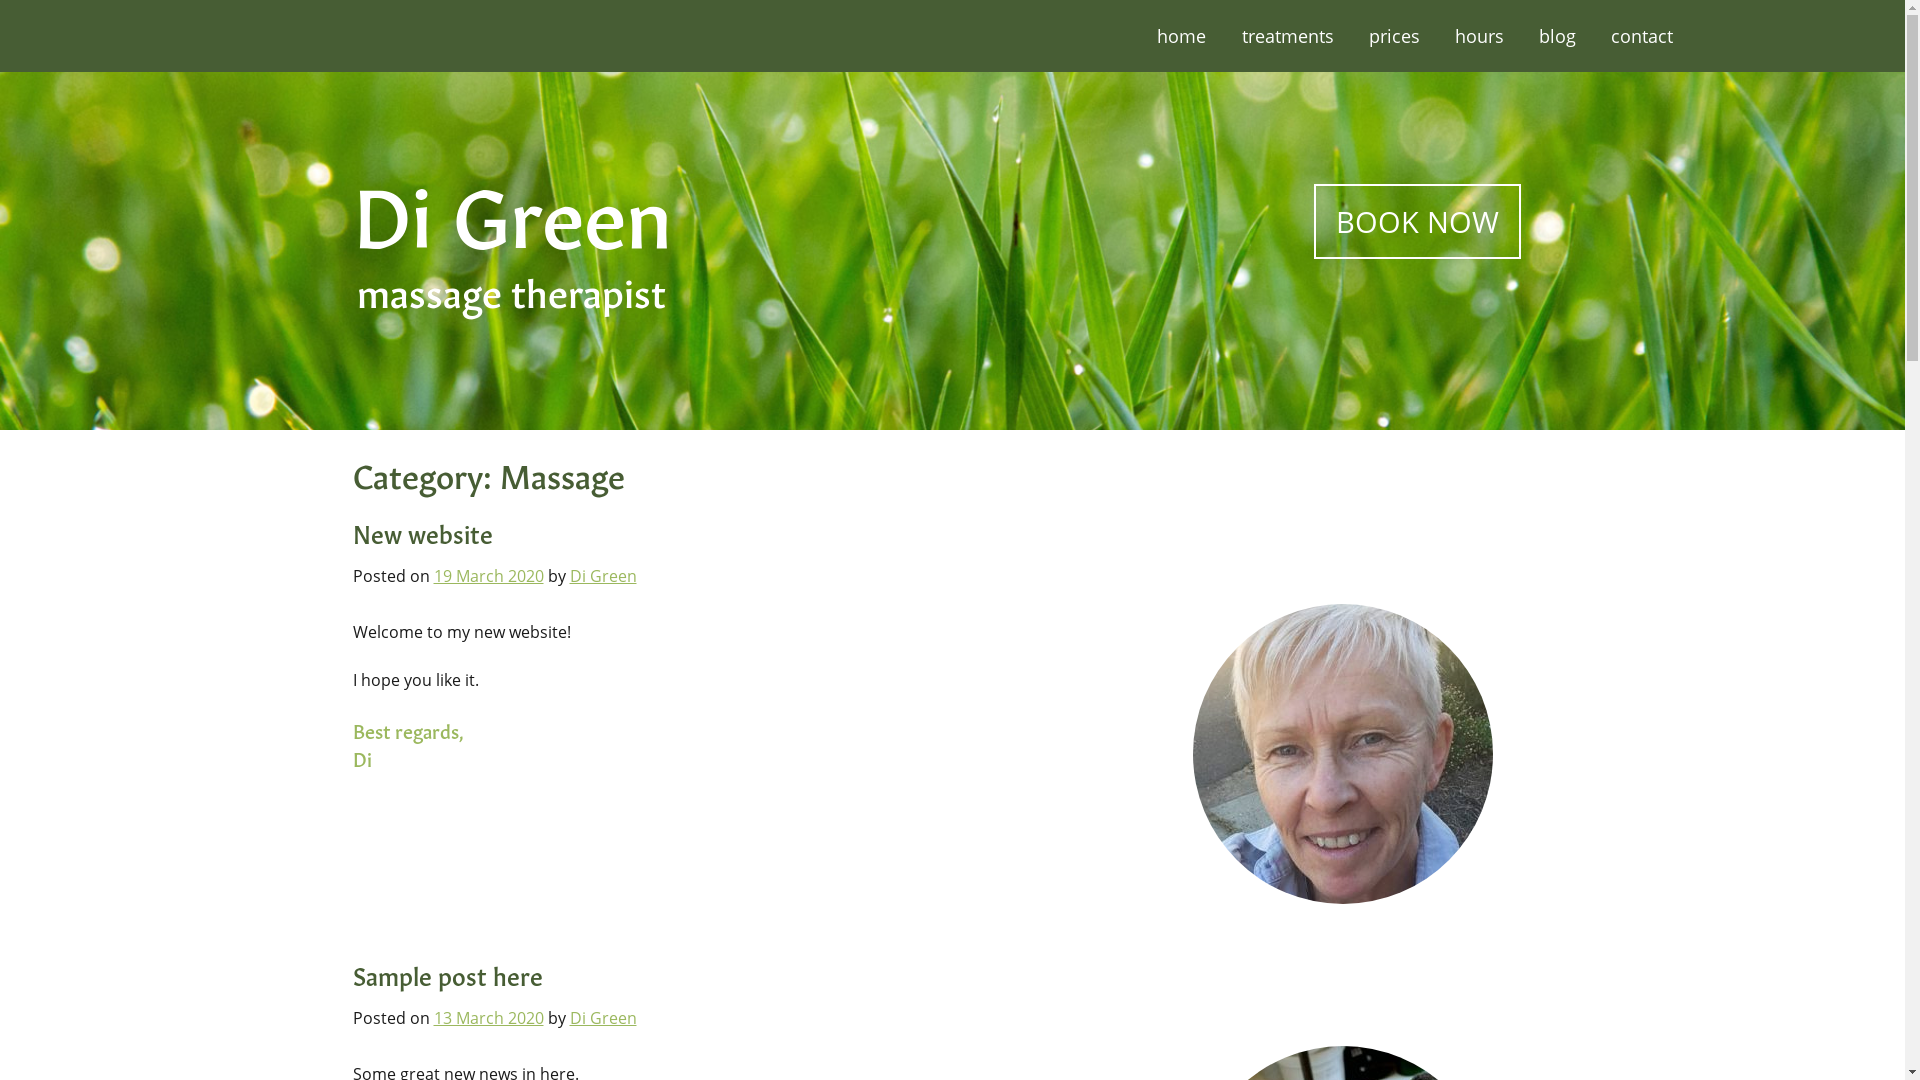 The image size is (1920, 1080). Describe the element at coordinates (604, 1018) in the screenshot. I see `Di Green` at that location.